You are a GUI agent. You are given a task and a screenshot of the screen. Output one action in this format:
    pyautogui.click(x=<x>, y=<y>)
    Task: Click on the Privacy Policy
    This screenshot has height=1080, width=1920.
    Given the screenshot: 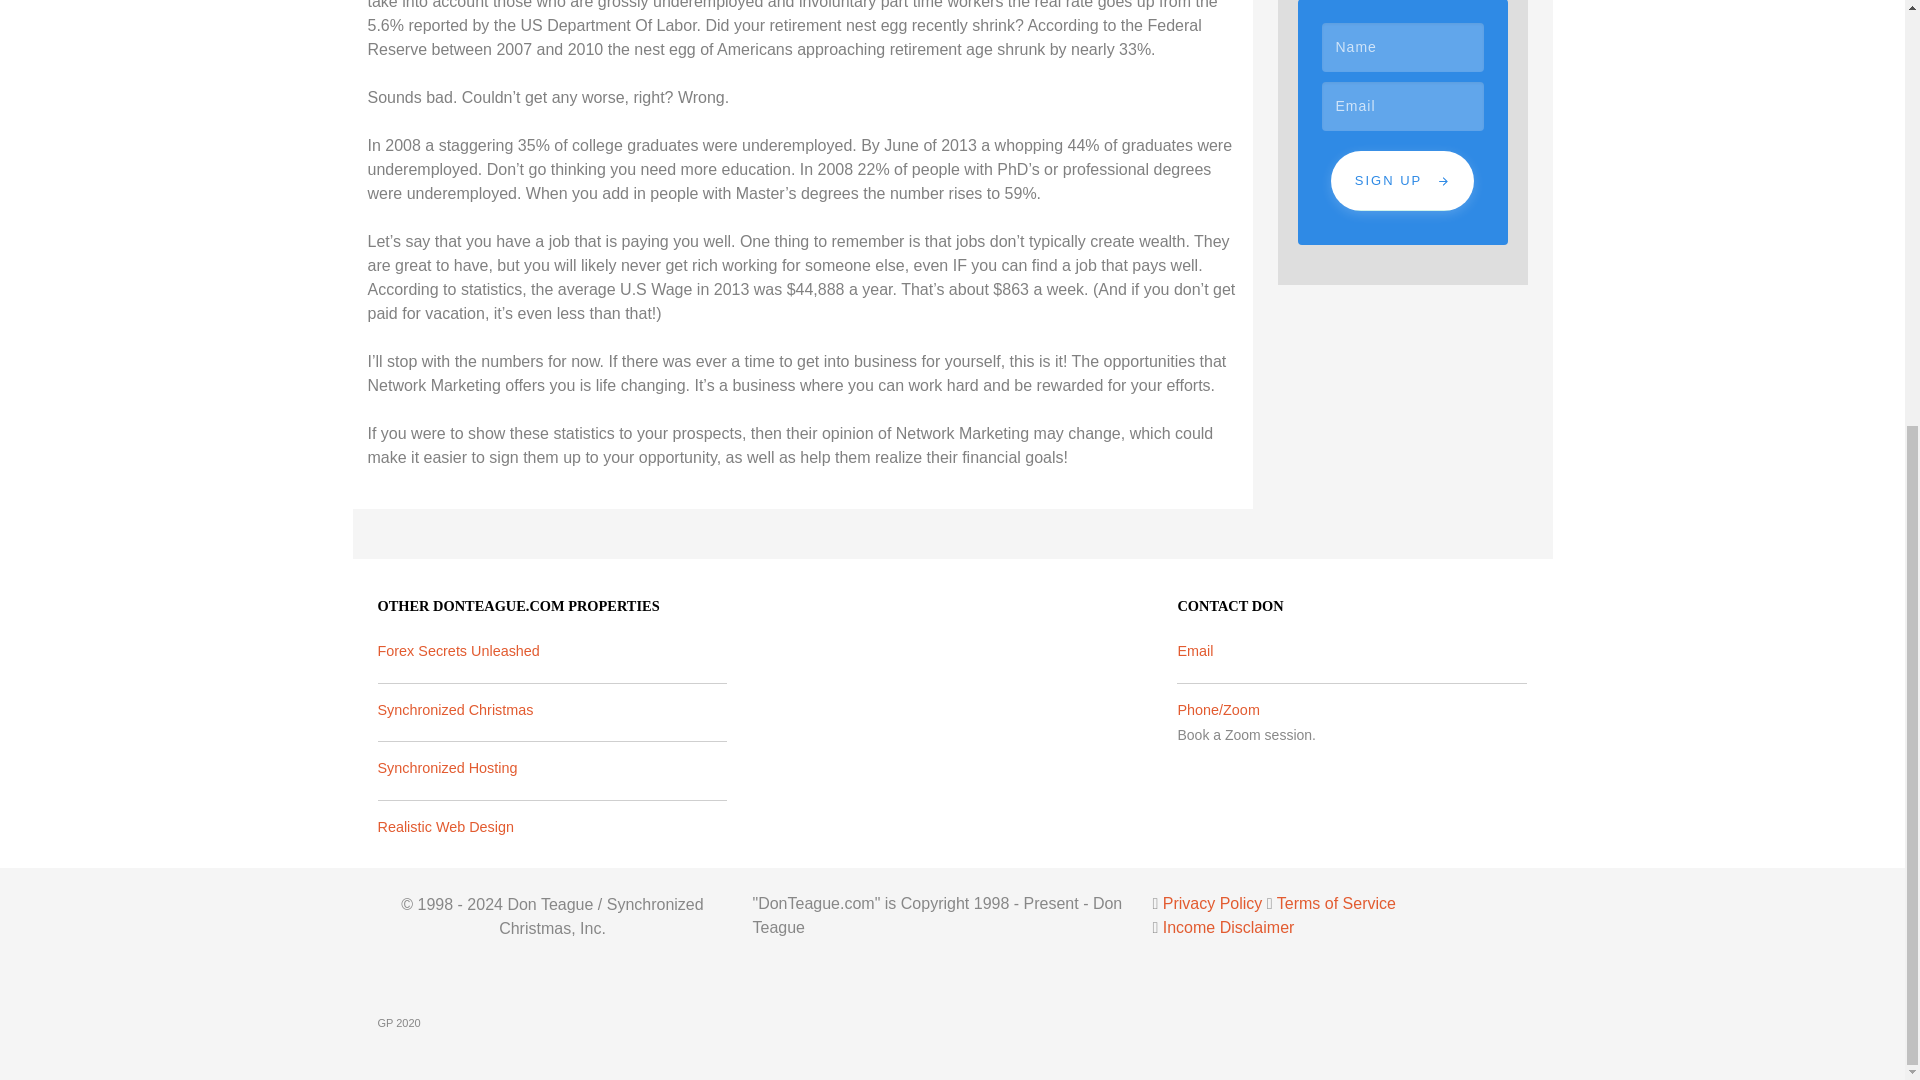 What is the action you would take?
    pyautogui.click(x=1213, y=903)
    